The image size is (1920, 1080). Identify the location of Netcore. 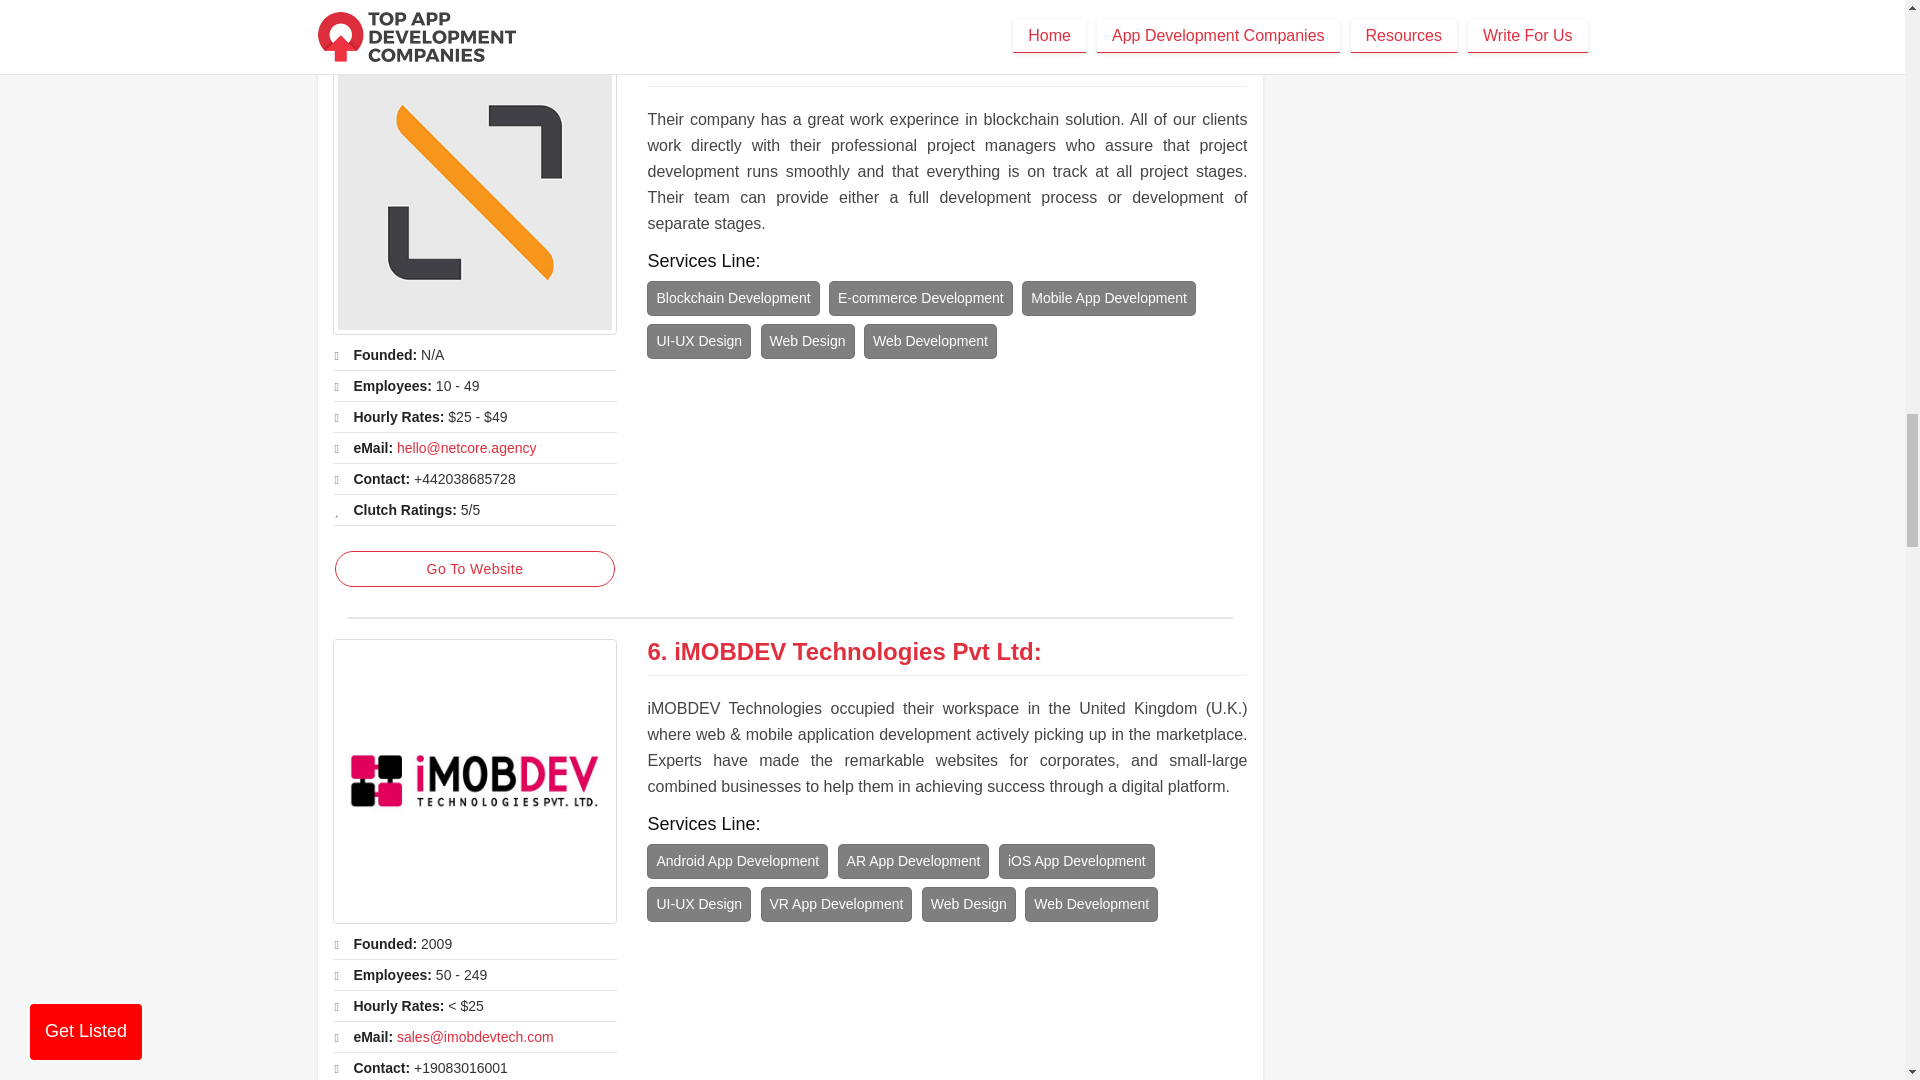
(718, 62).